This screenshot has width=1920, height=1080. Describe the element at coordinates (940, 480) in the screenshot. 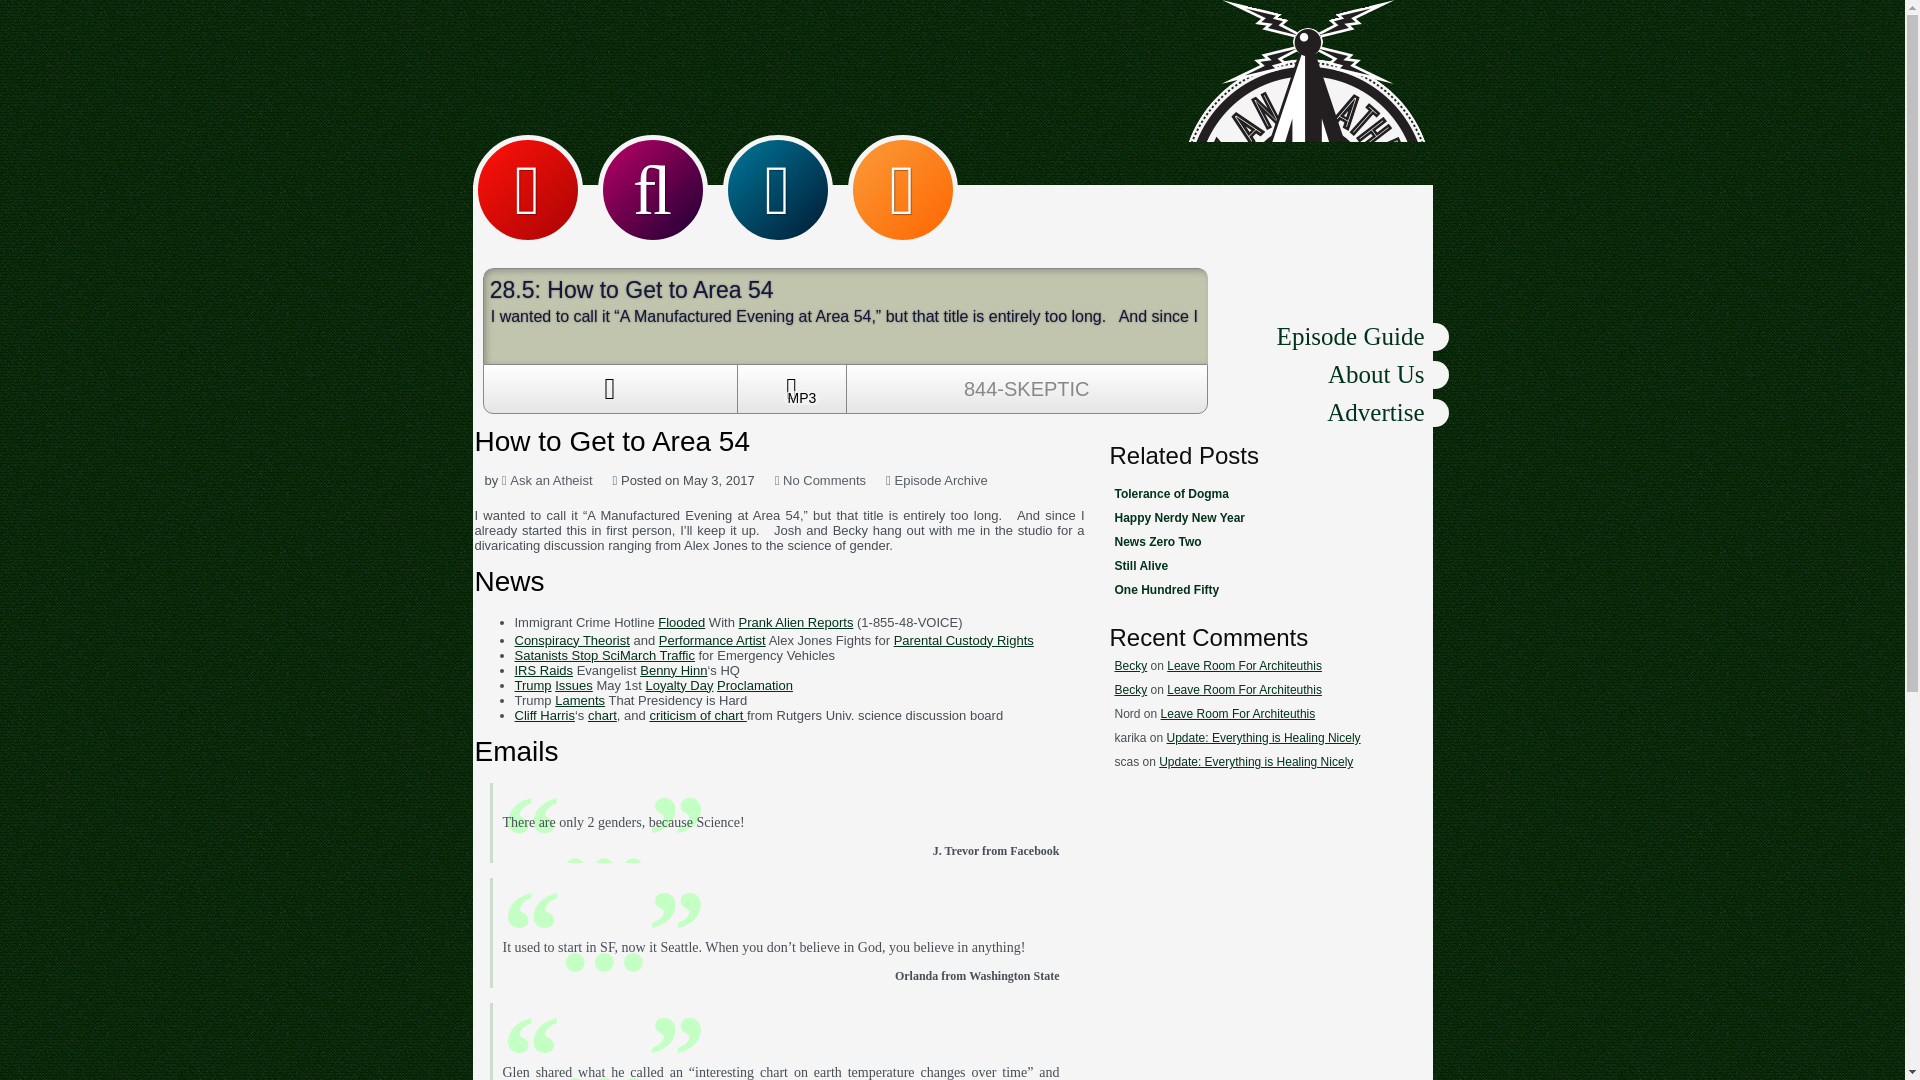

I see `Episode Archive` at that location.